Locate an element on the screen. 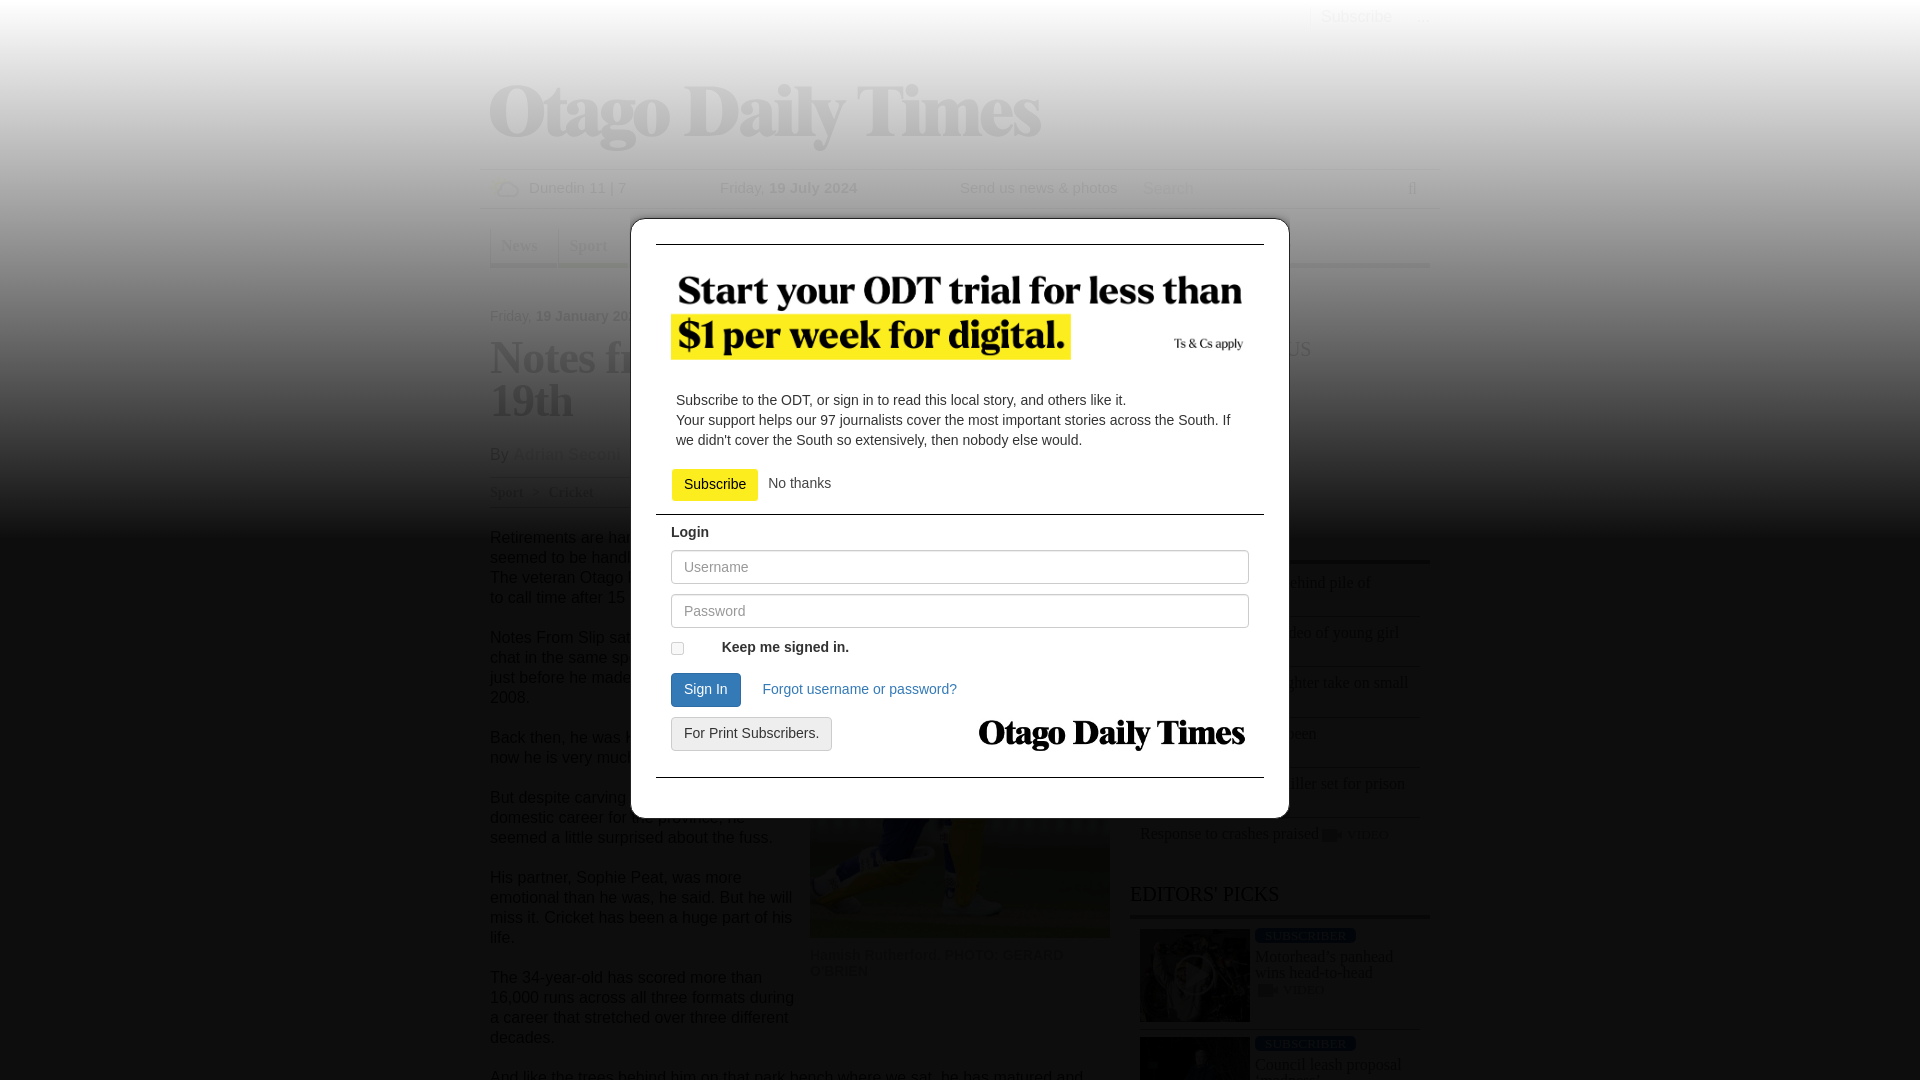 Image resolution: width=1920 pixels, height=1080 pixels. Enter the terms you wish to search for. is located at coordinates (1262, 188).